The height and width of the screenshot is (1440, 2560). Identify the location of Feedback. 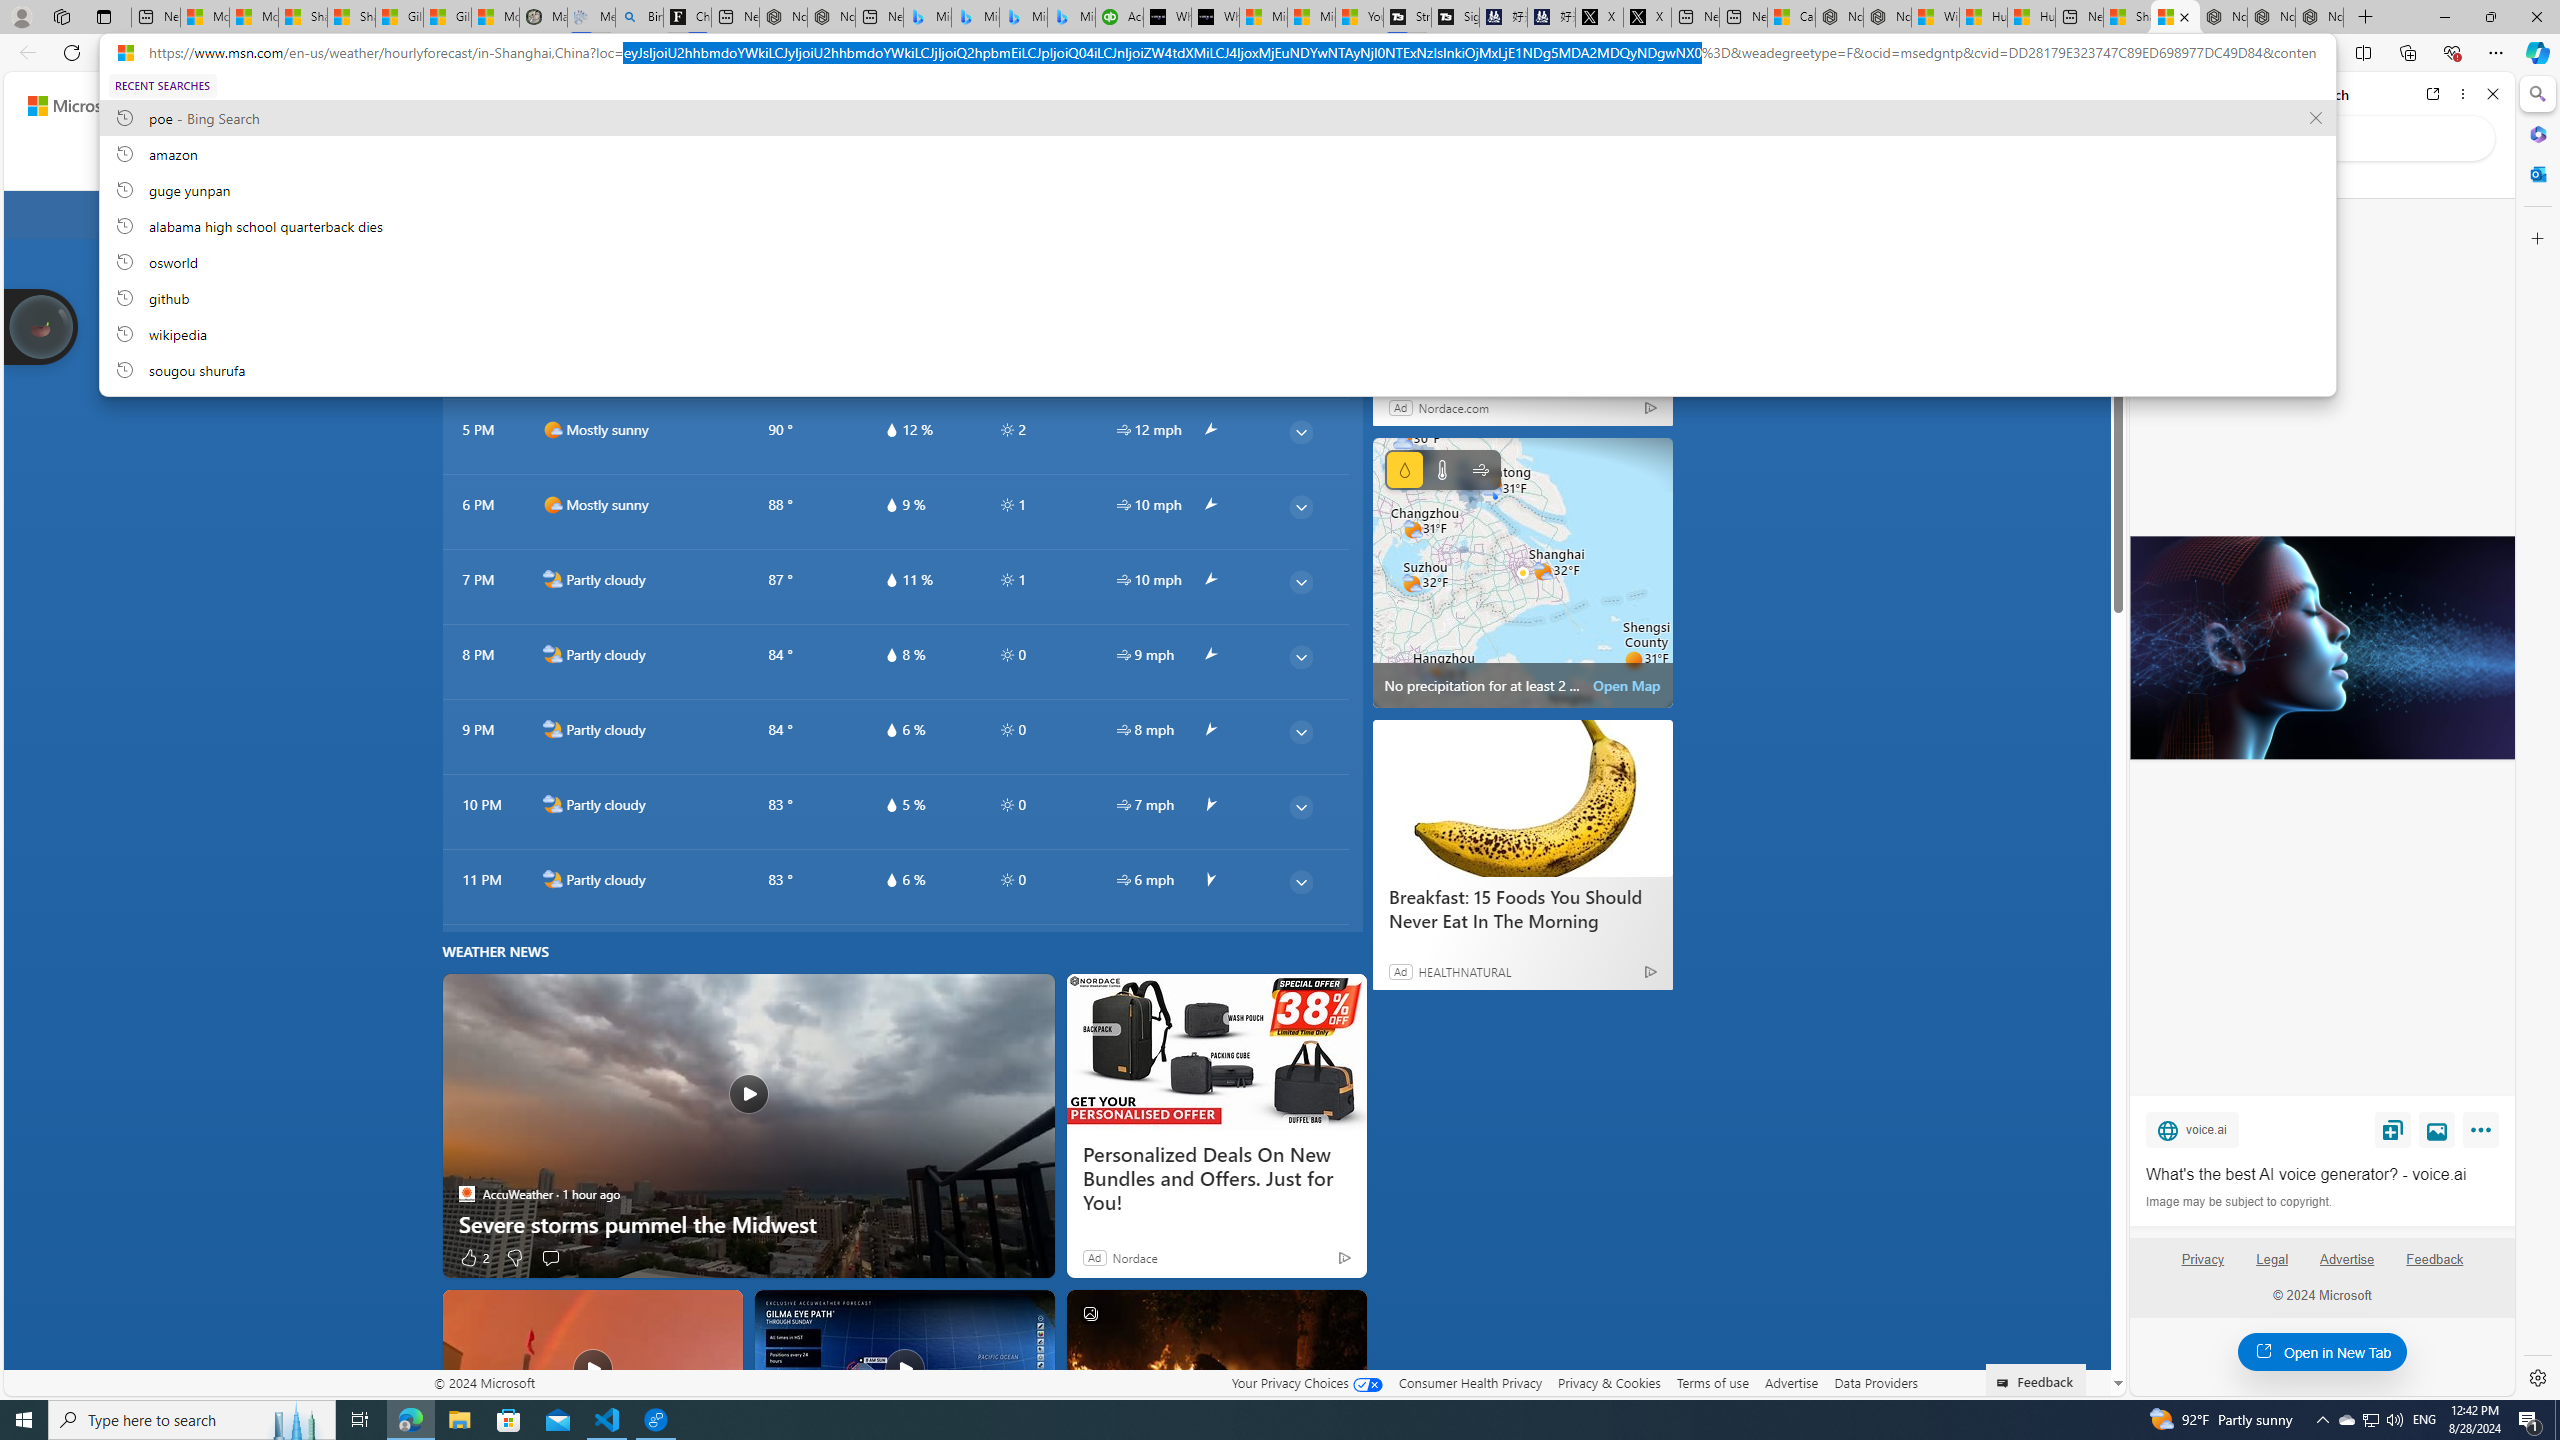
(2436, 1267).